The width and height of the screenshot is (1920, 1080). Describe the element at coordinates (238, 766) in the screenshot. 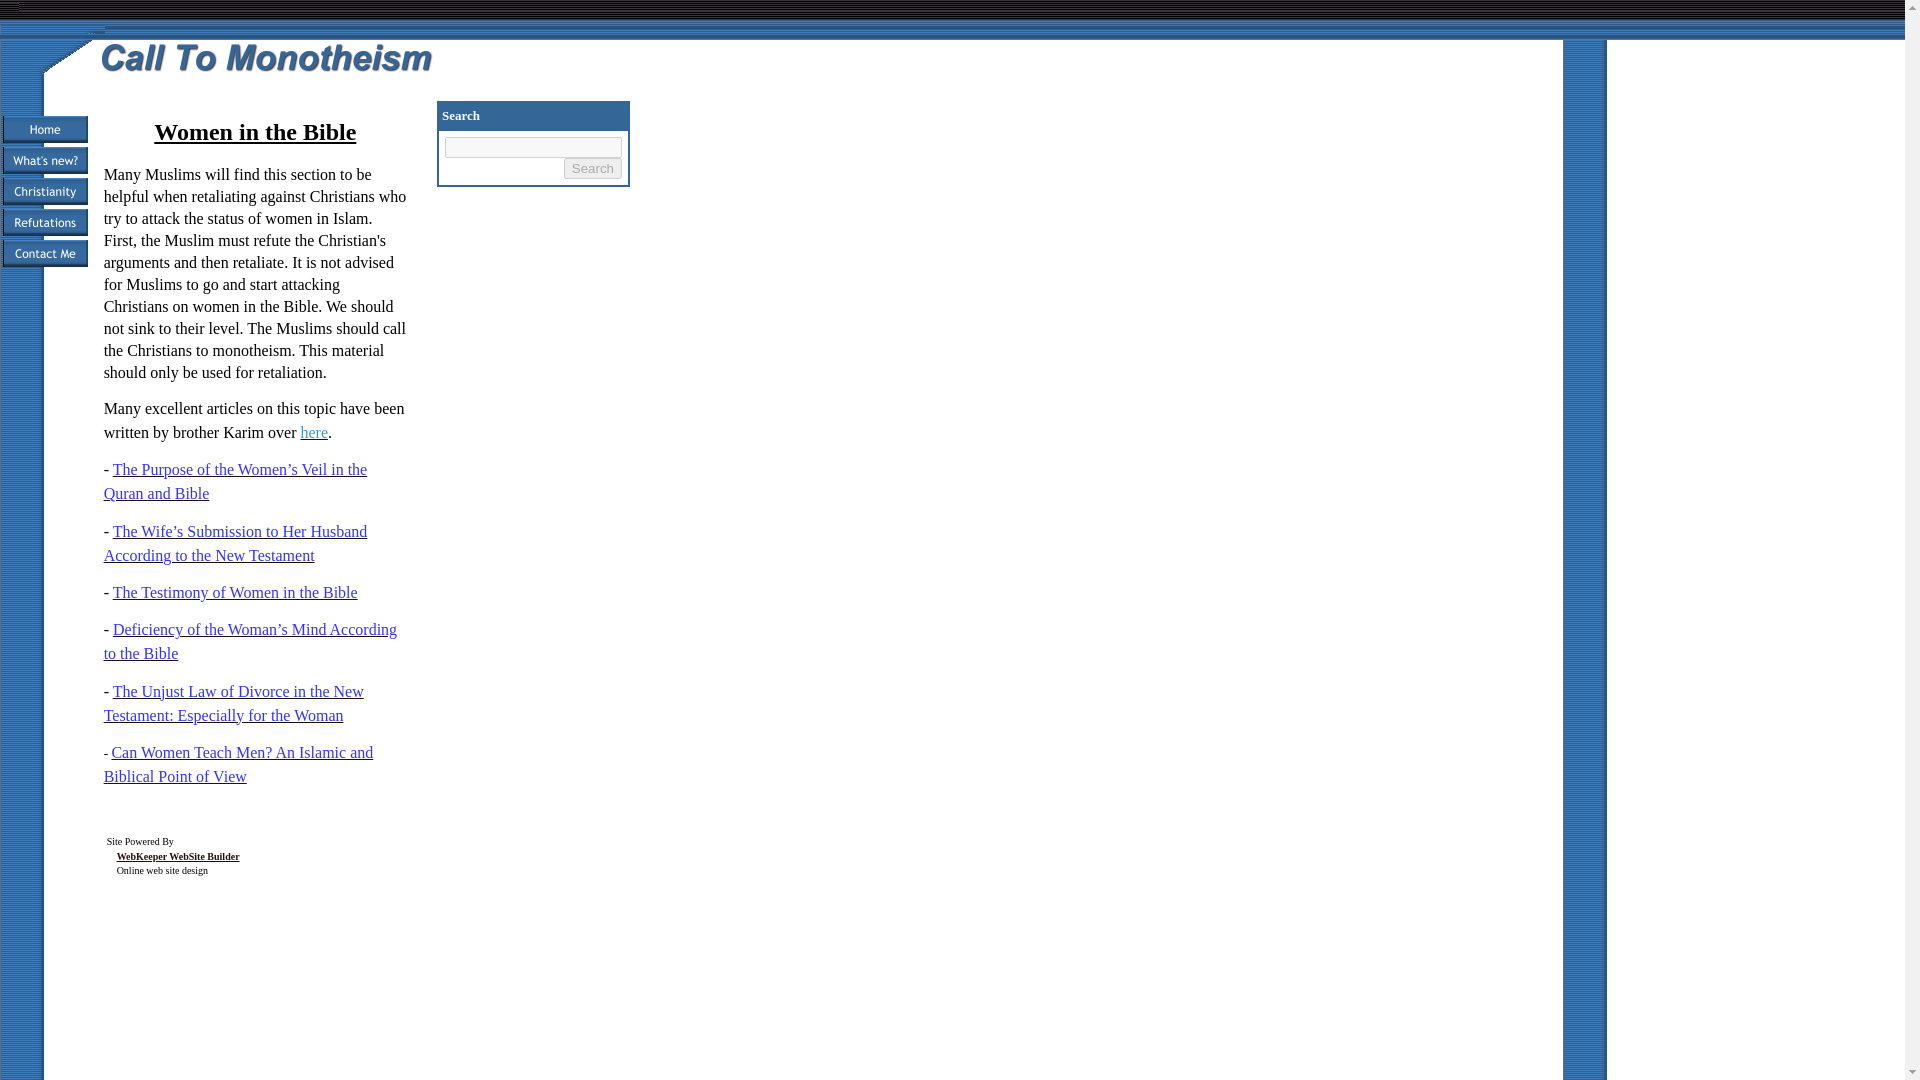

I see `Can Women Teach Men? An Islamic and Biblical Point of View` at that location.